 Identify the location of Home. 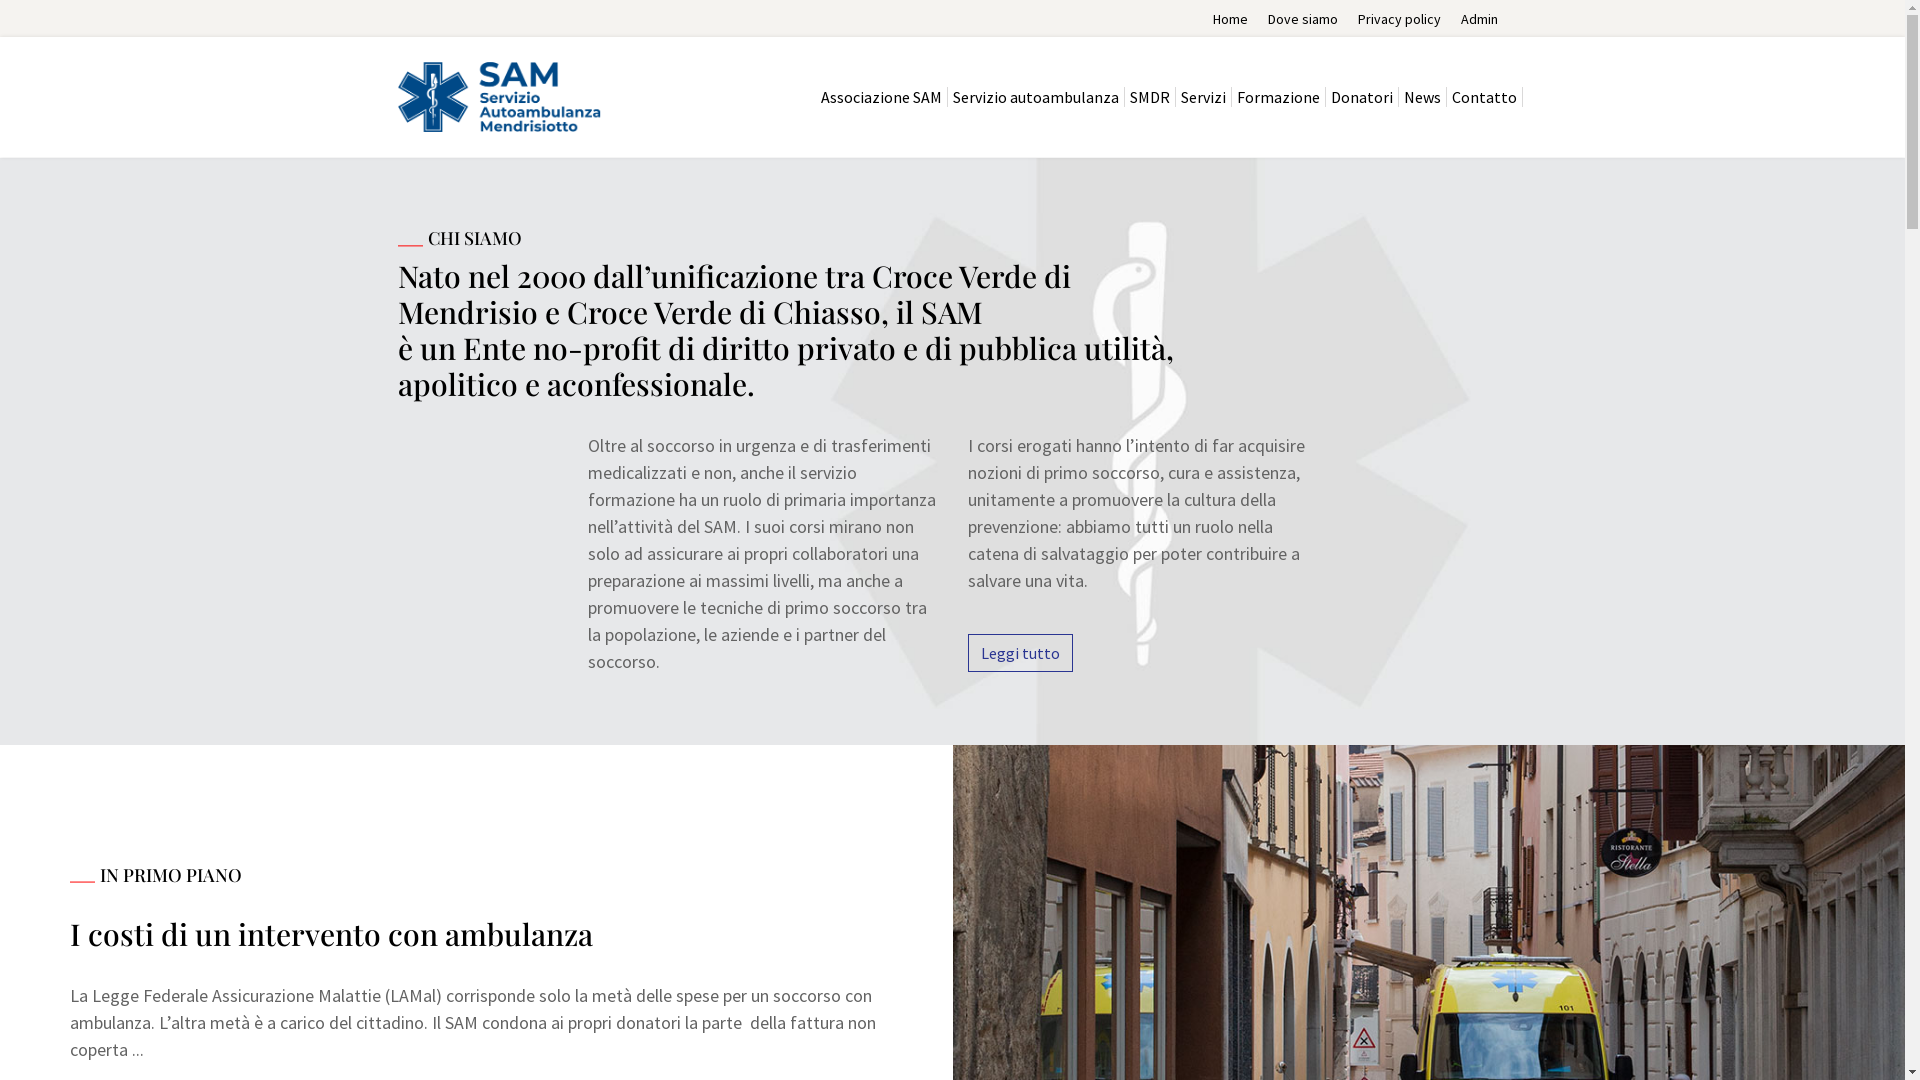
(1230, 19).